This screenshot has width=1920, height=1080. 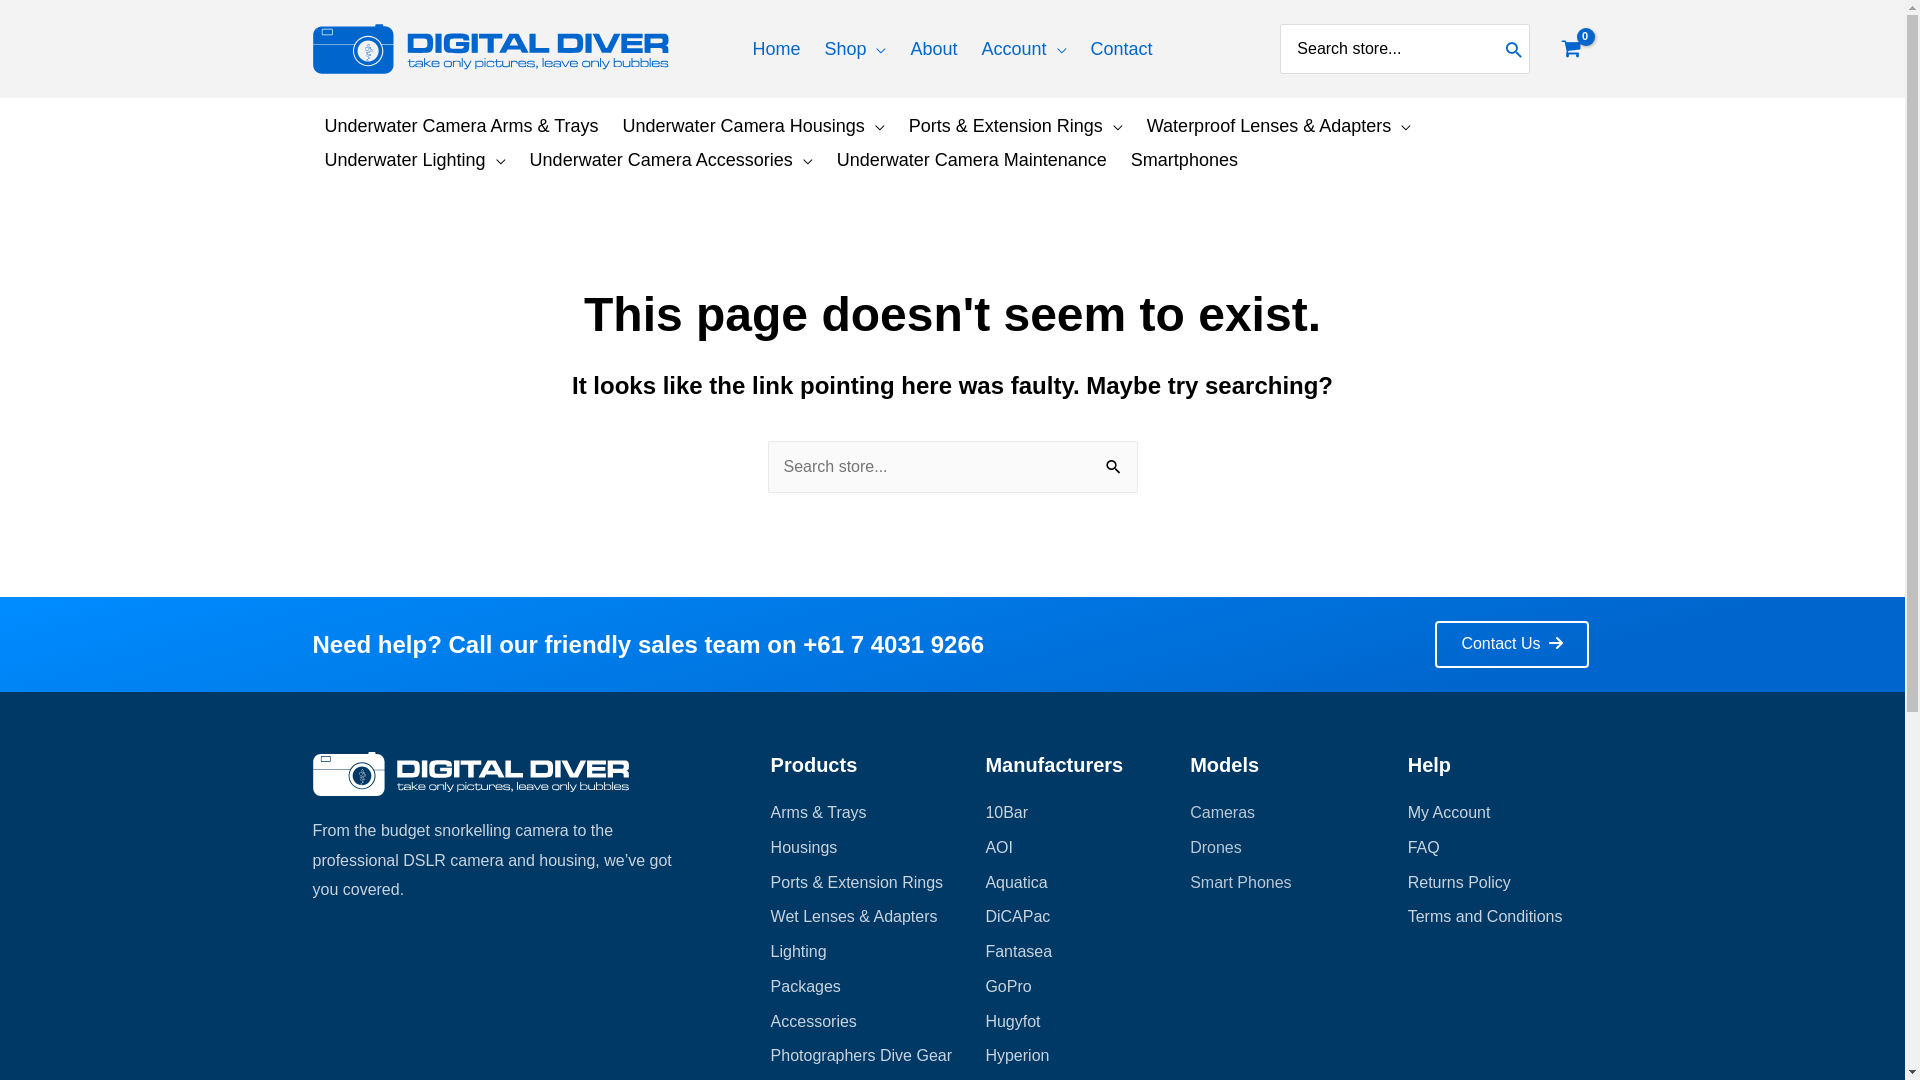 What do you see at coordinates (1024, 49) in the screenshot?
I see `Account` at bounding box center [1024, 49].